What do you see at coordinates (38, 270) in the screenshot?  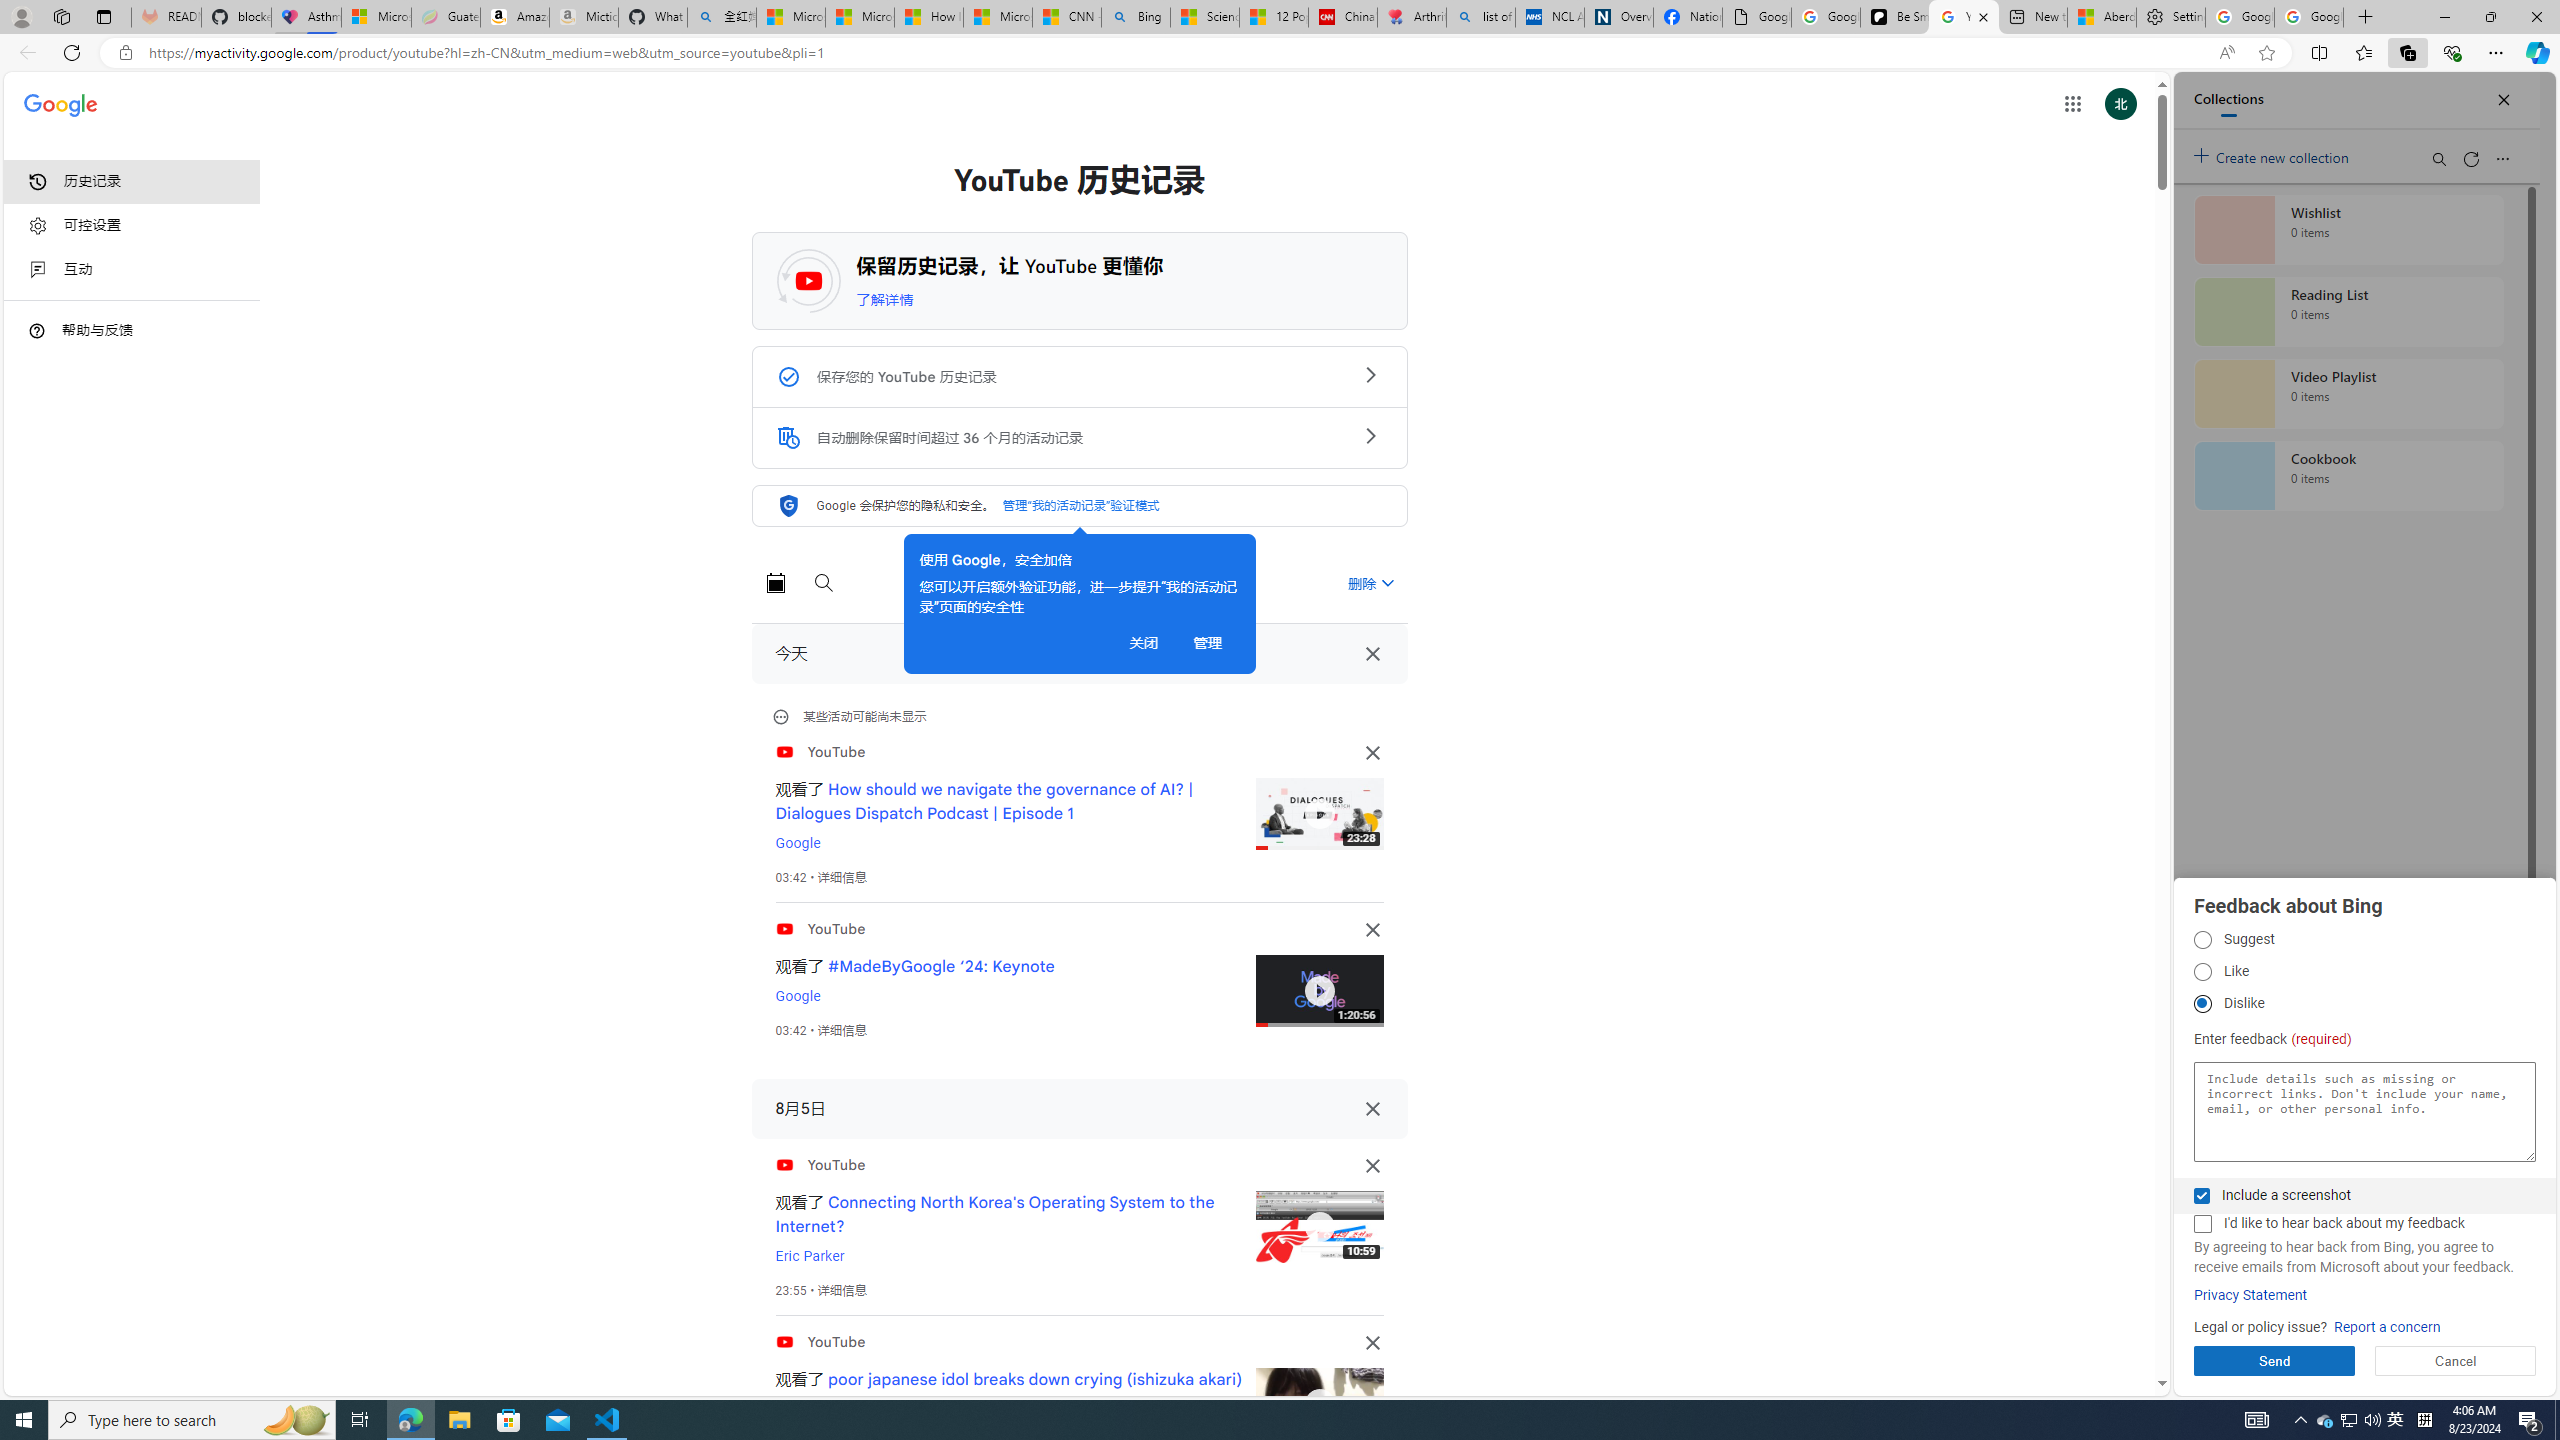 I see `Class: i2GIId` at bounding box center [38, 270].